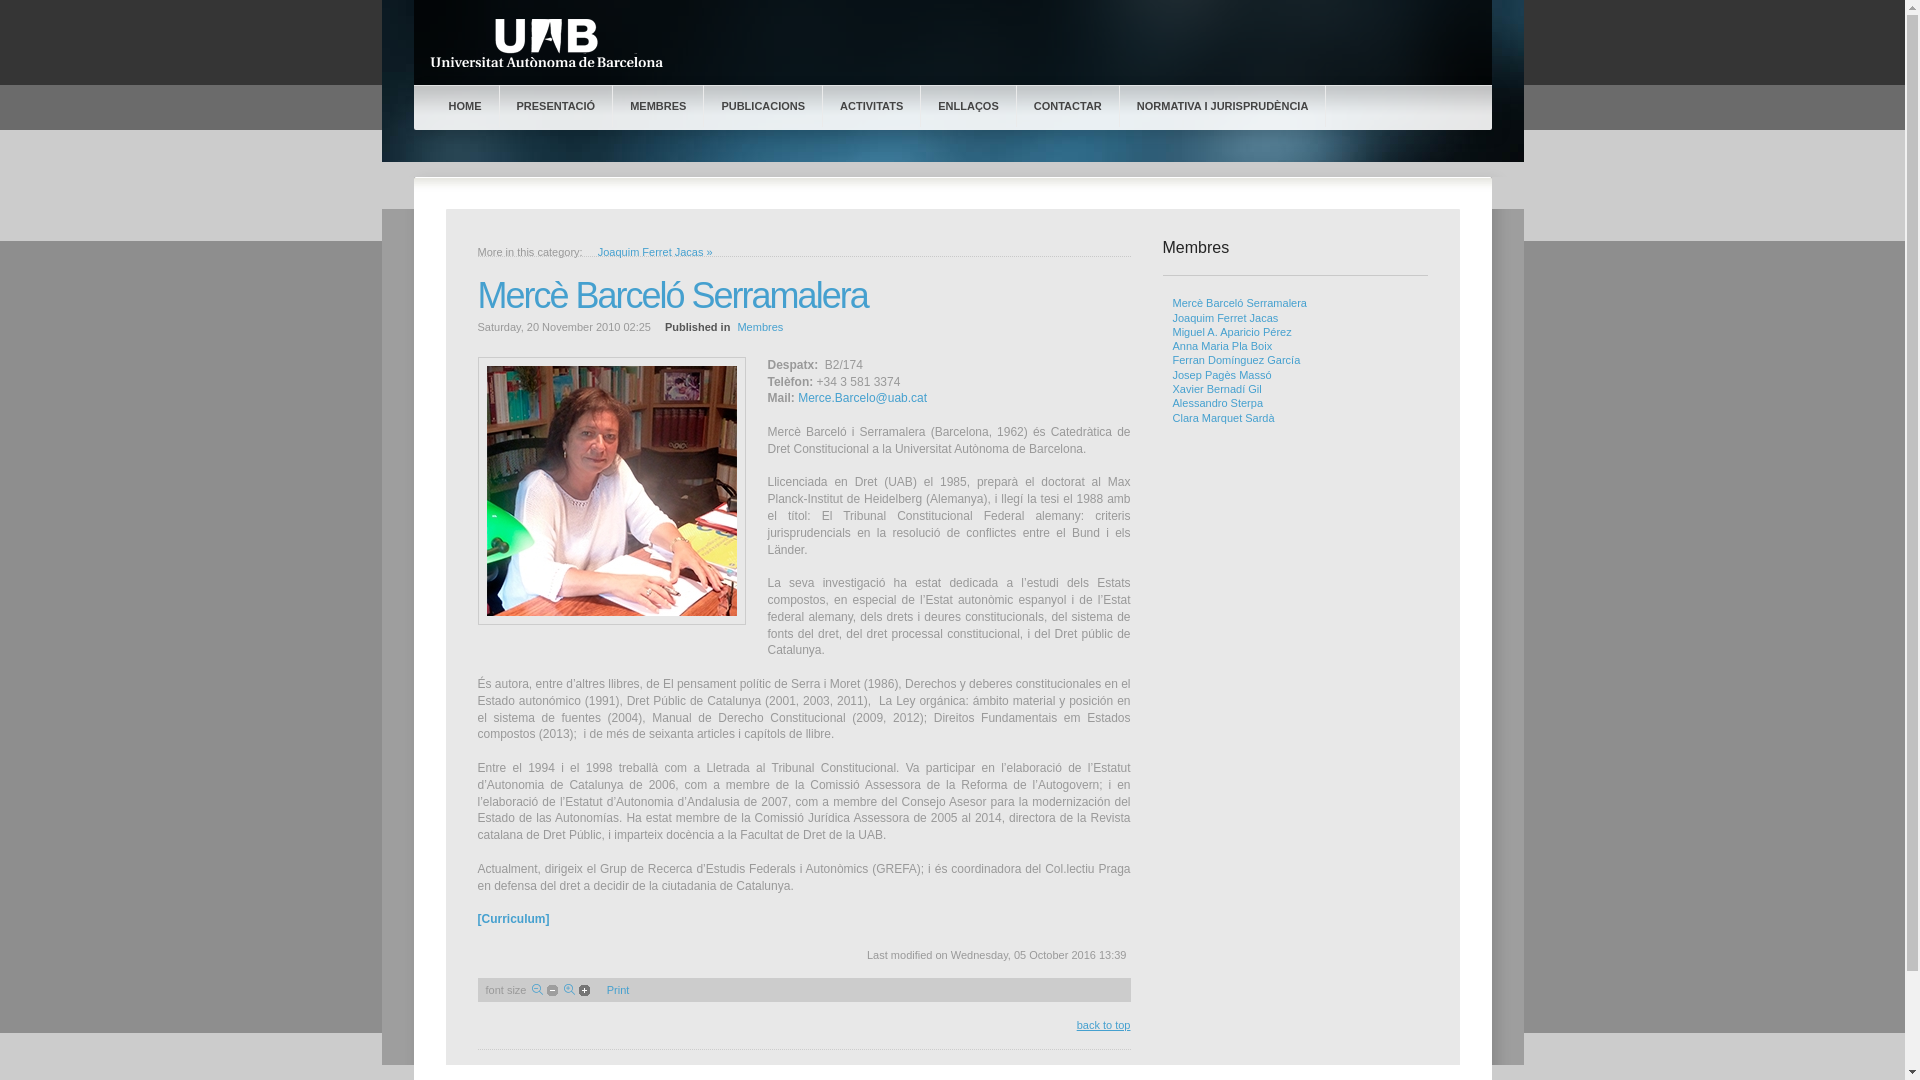  I want to click on [Curriculum], so click(514, 919).